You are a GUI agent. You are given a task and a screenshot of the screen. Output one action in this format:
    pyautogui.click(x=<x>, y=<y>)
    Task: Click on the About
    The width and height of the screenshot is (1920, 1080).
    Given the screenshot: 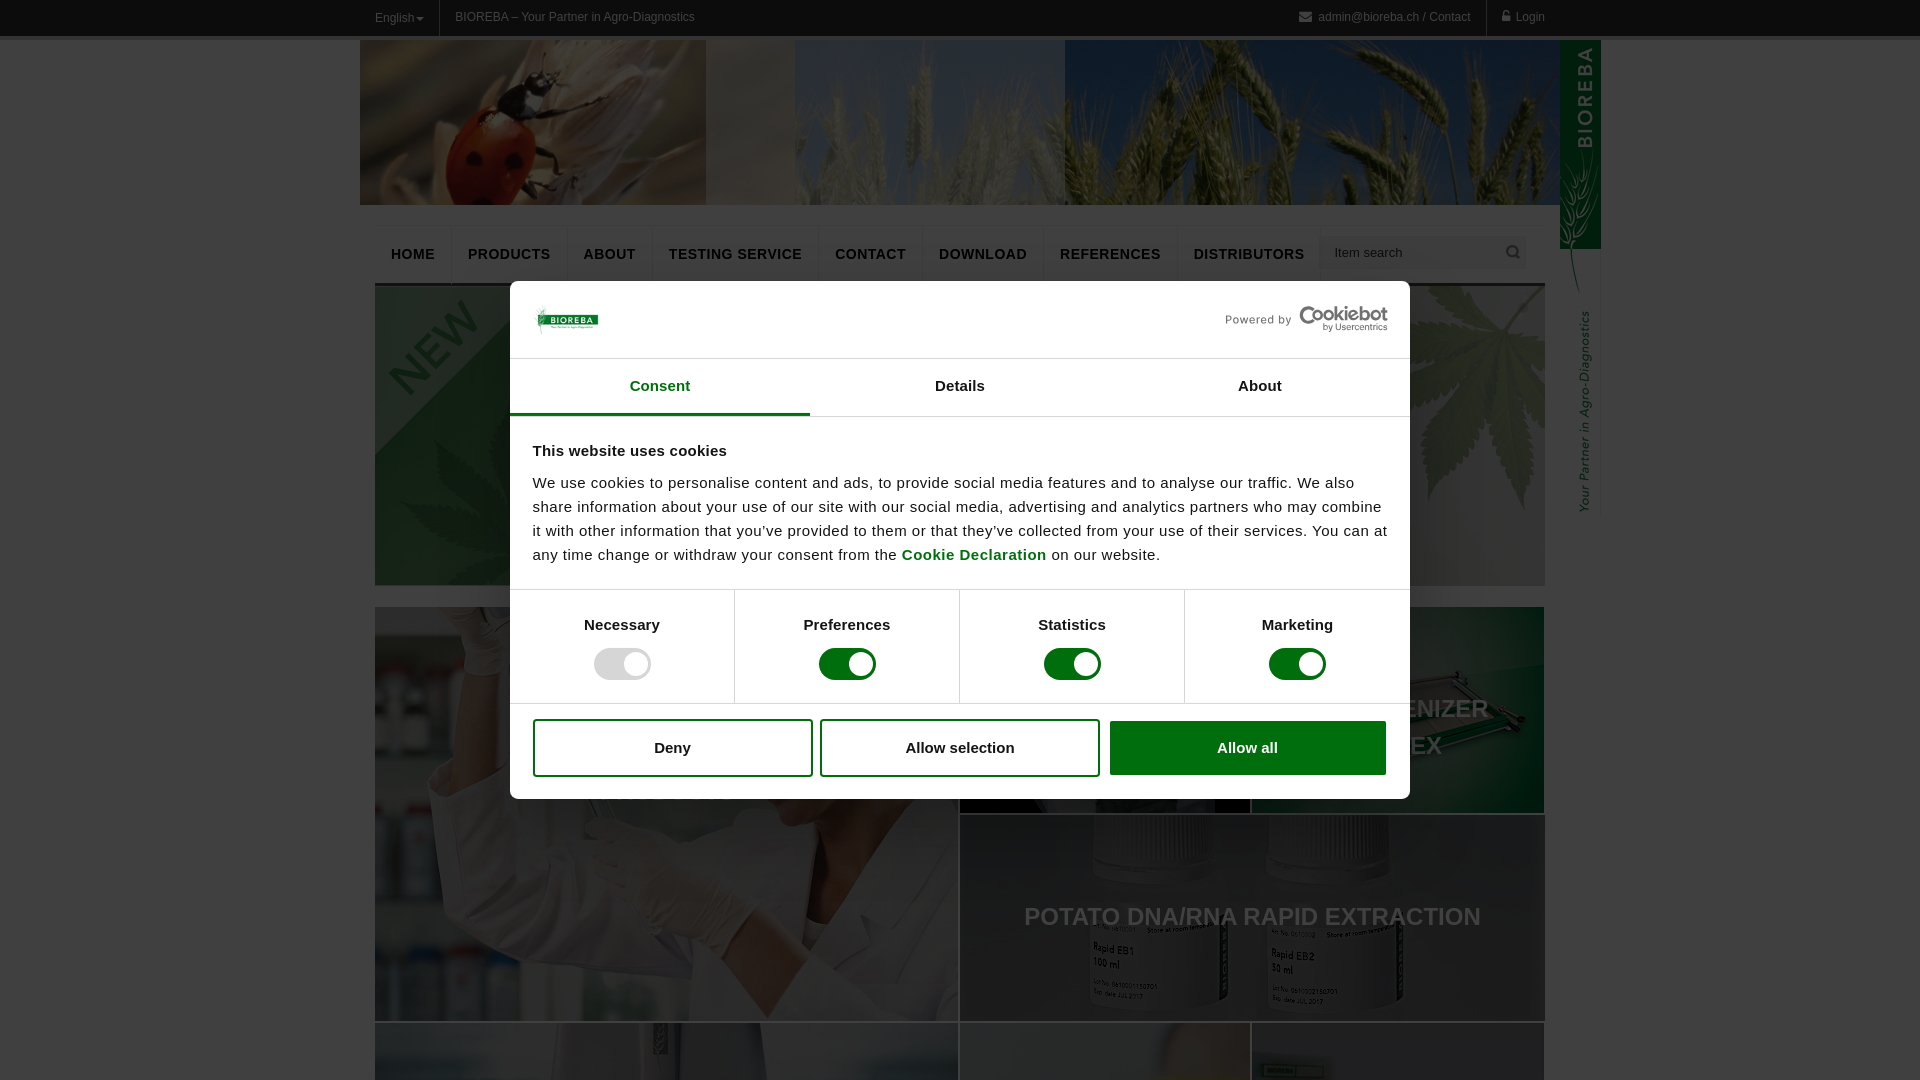 What is the action you would take?
    pyautogui.click(x=1260, y=388)
    